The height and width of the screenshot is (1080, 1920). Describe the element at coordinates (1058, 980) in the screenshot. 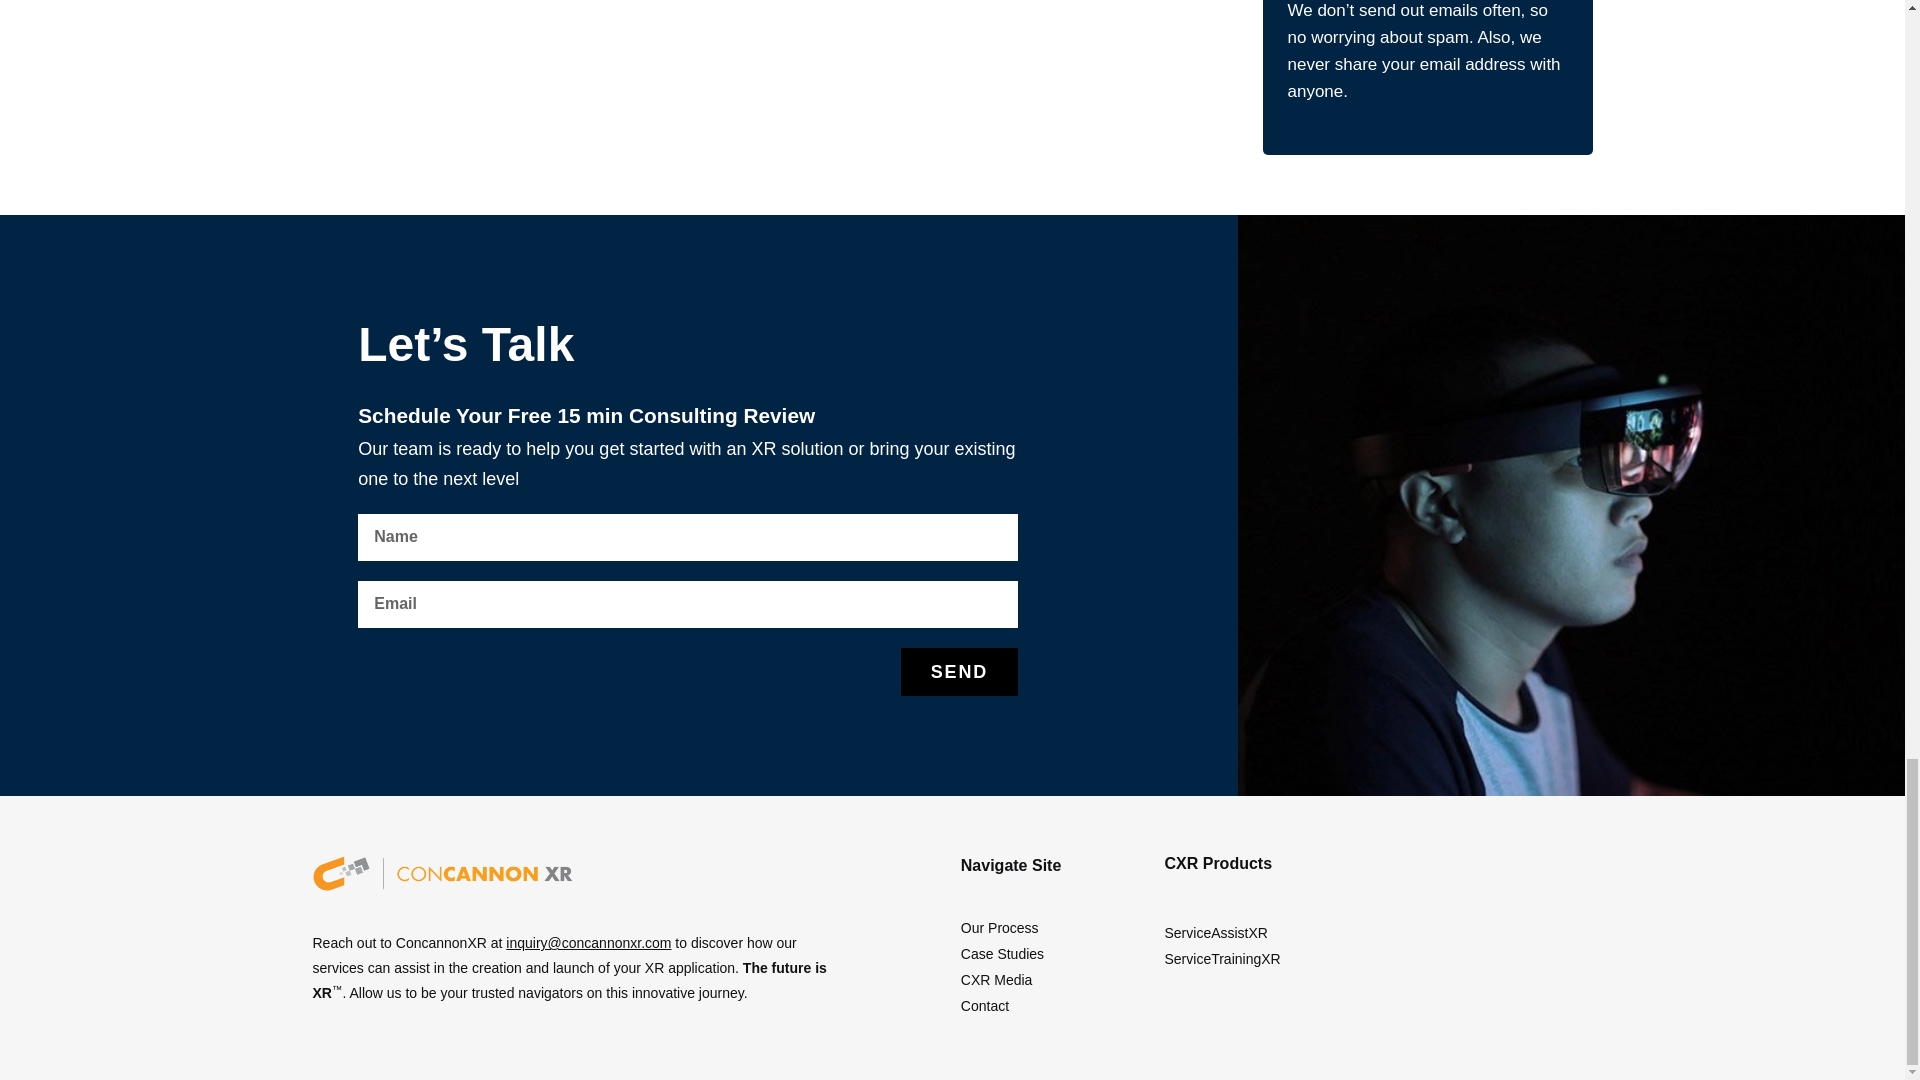

I see `CXR Media` at that location.